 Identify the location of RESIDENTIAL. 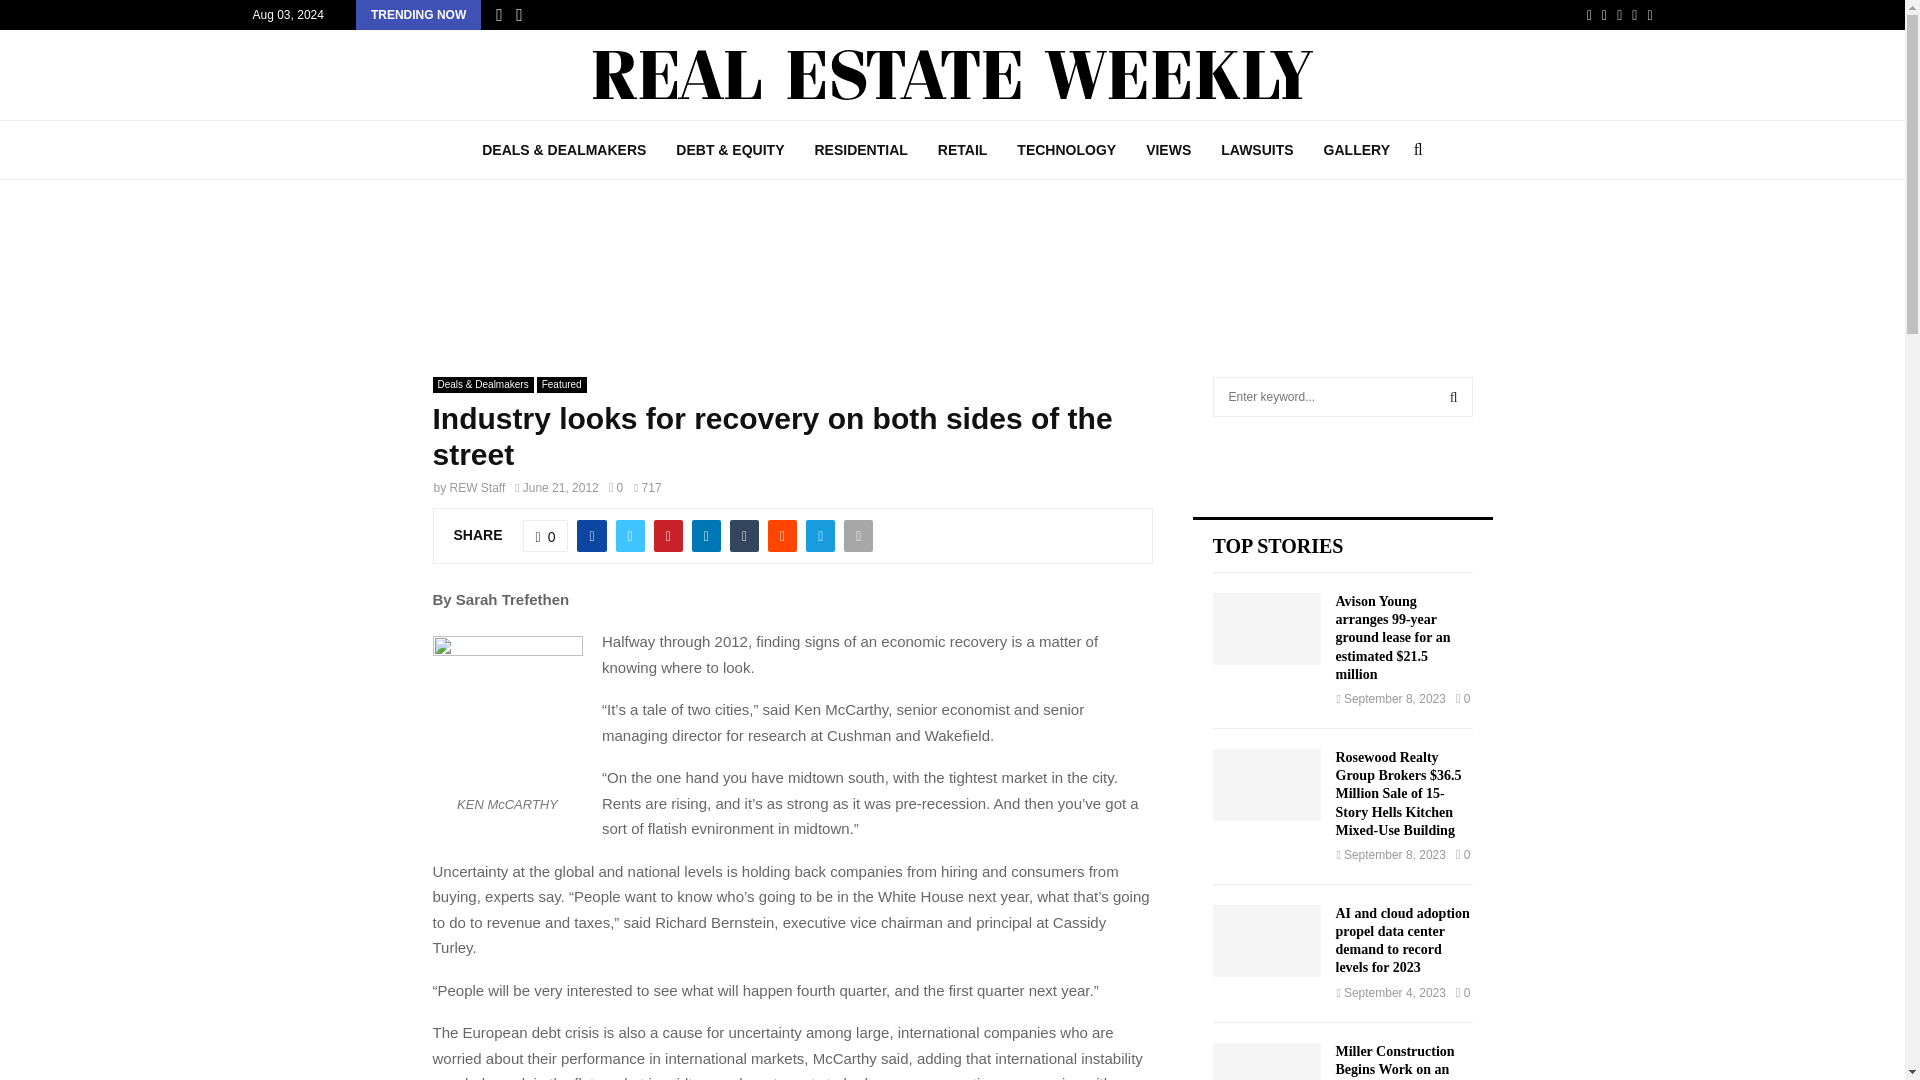
(860, 150).